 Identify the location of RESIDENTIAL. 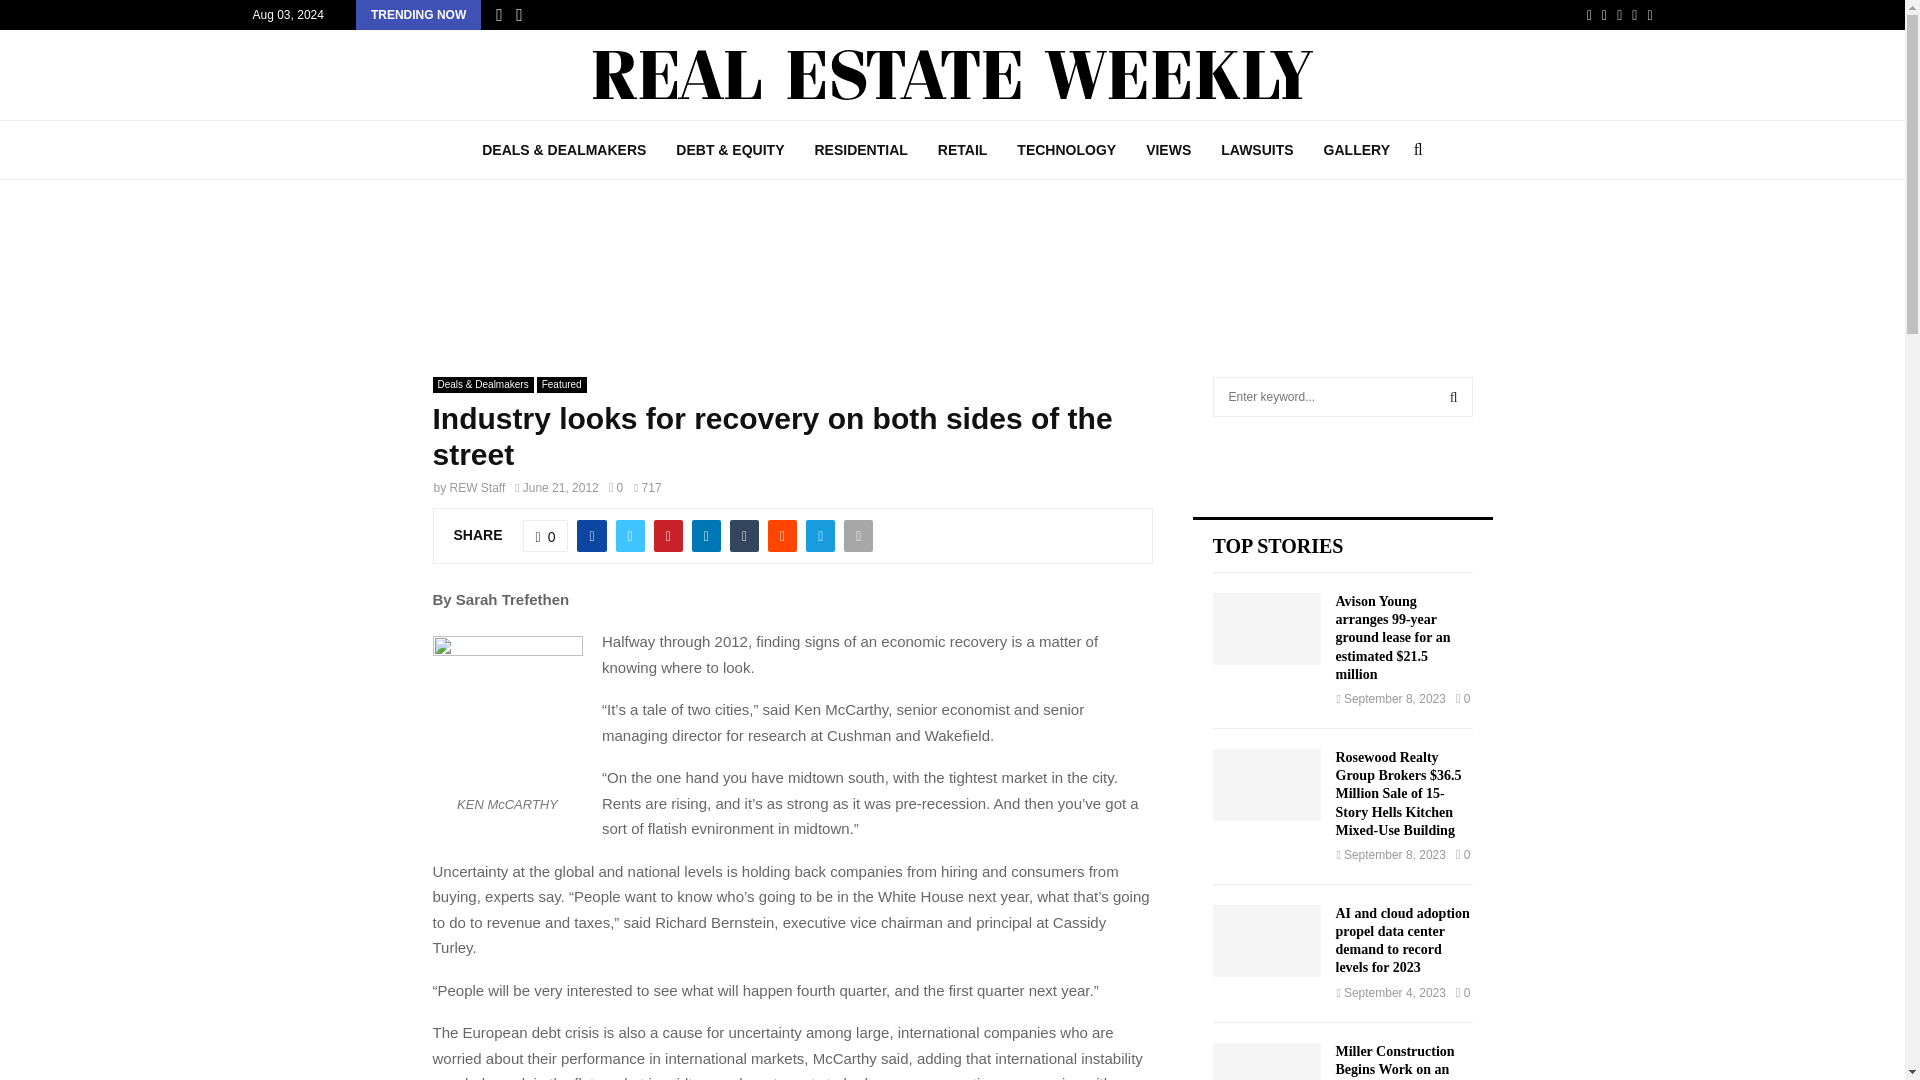
(860, 150).